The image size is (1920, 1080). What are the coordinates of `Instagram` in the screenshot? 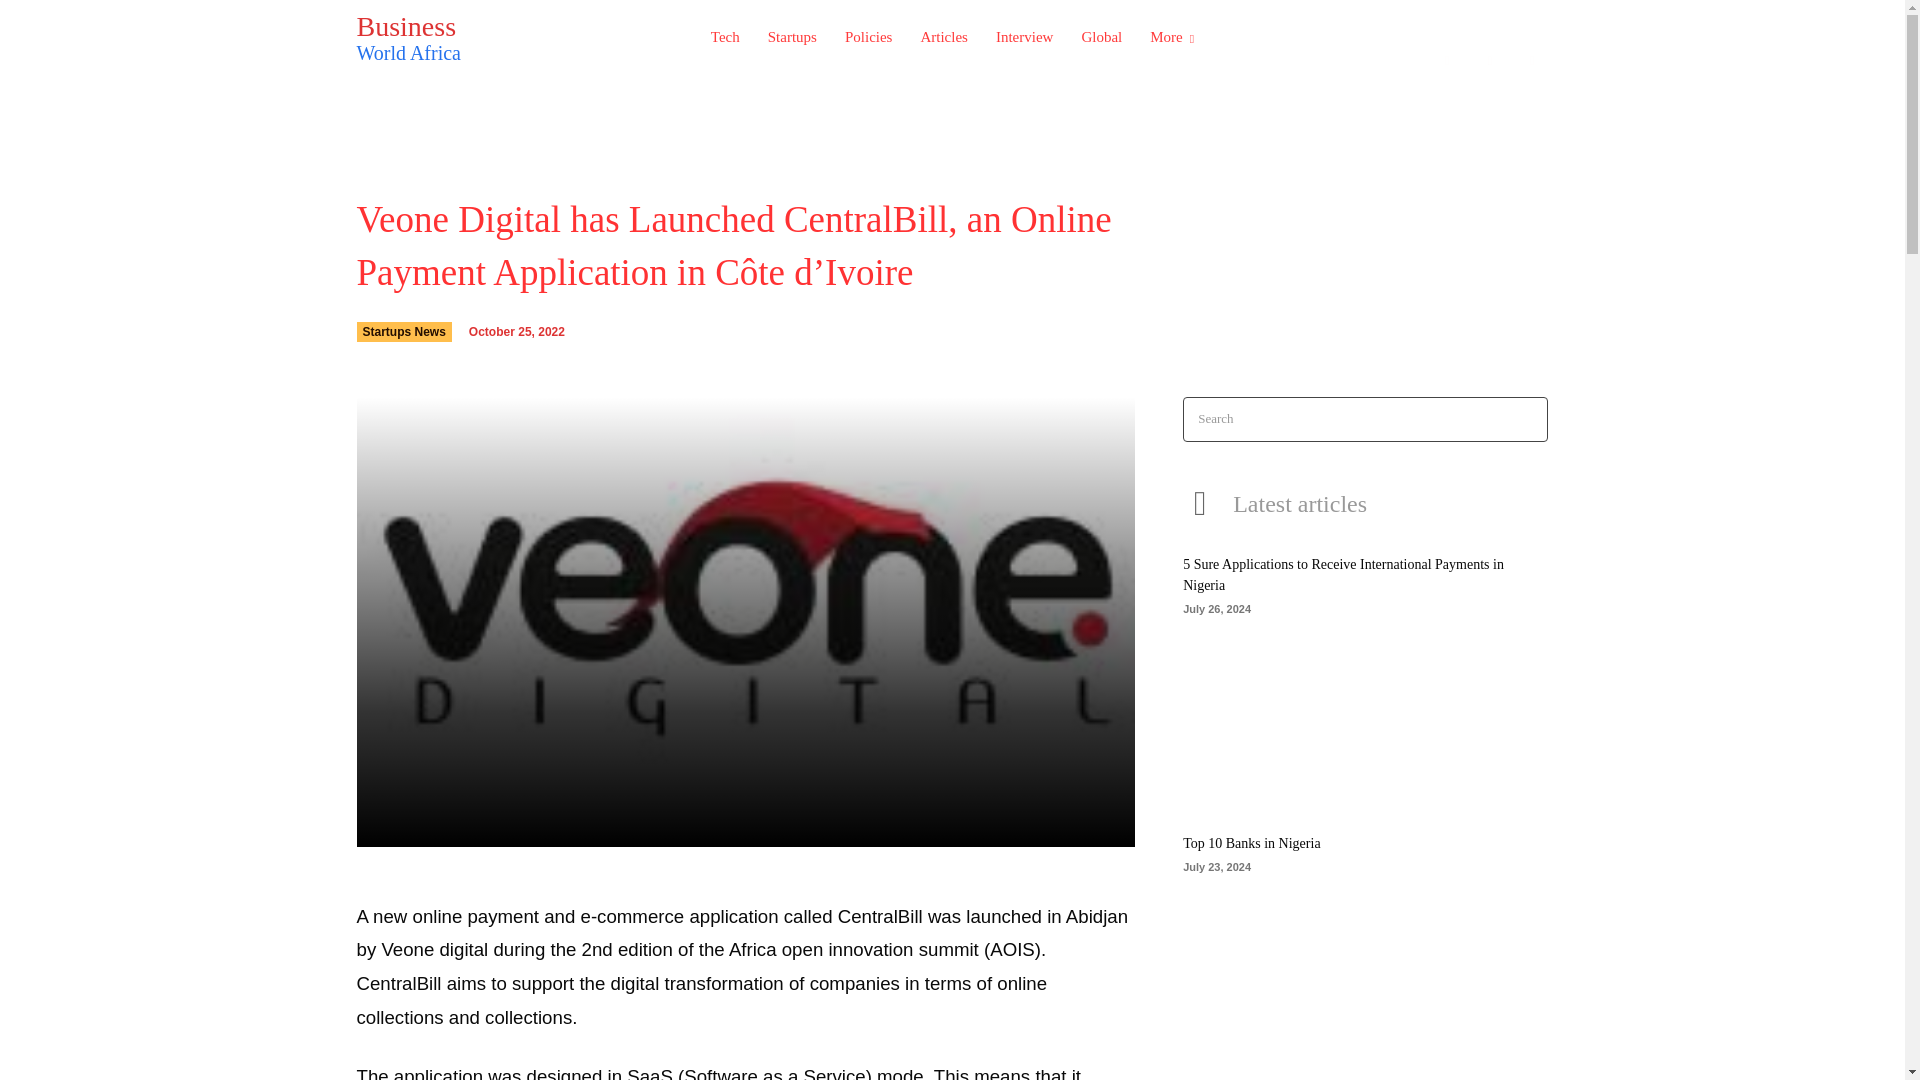 It's located at (403, 332).